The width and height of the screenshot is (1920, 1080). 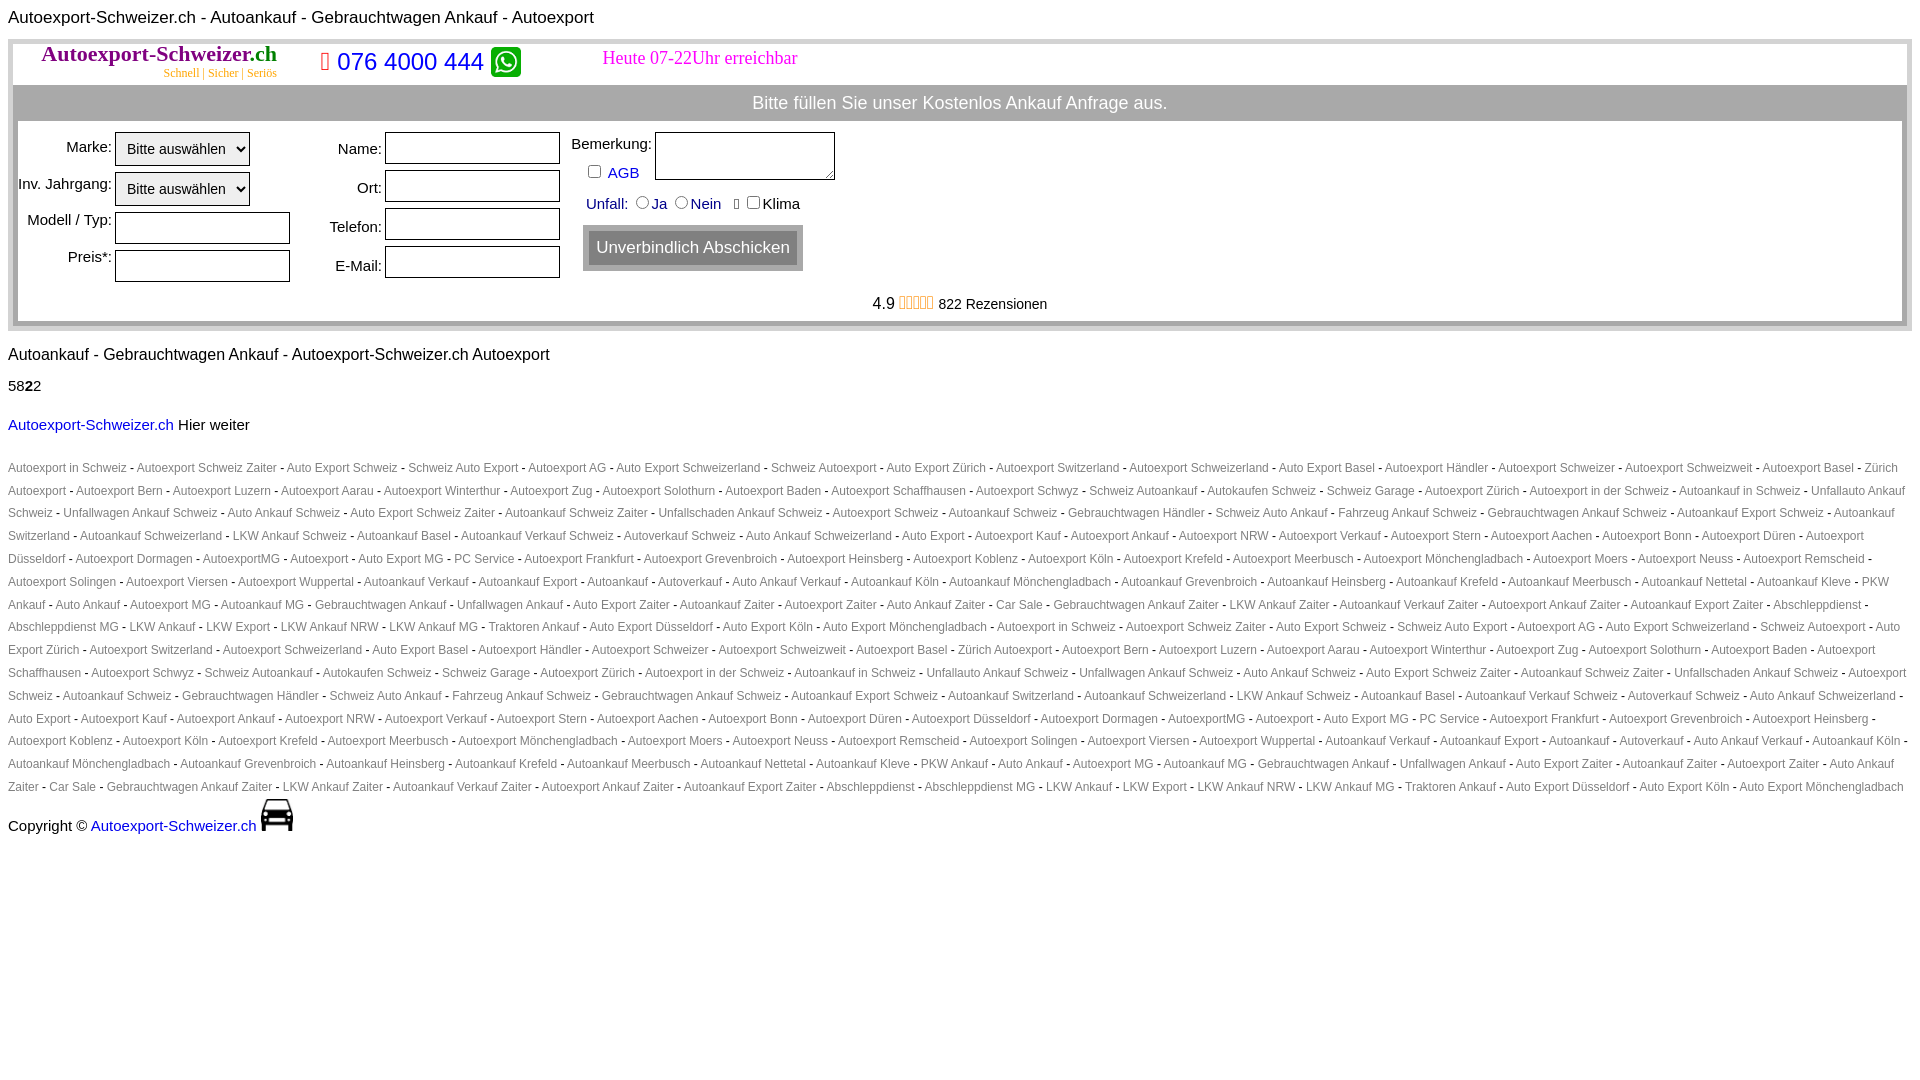 What do you see at coordinates (898, 740) in the screenshot?
I see `Autoexport Remscheid` at bounding box center [898, 740].